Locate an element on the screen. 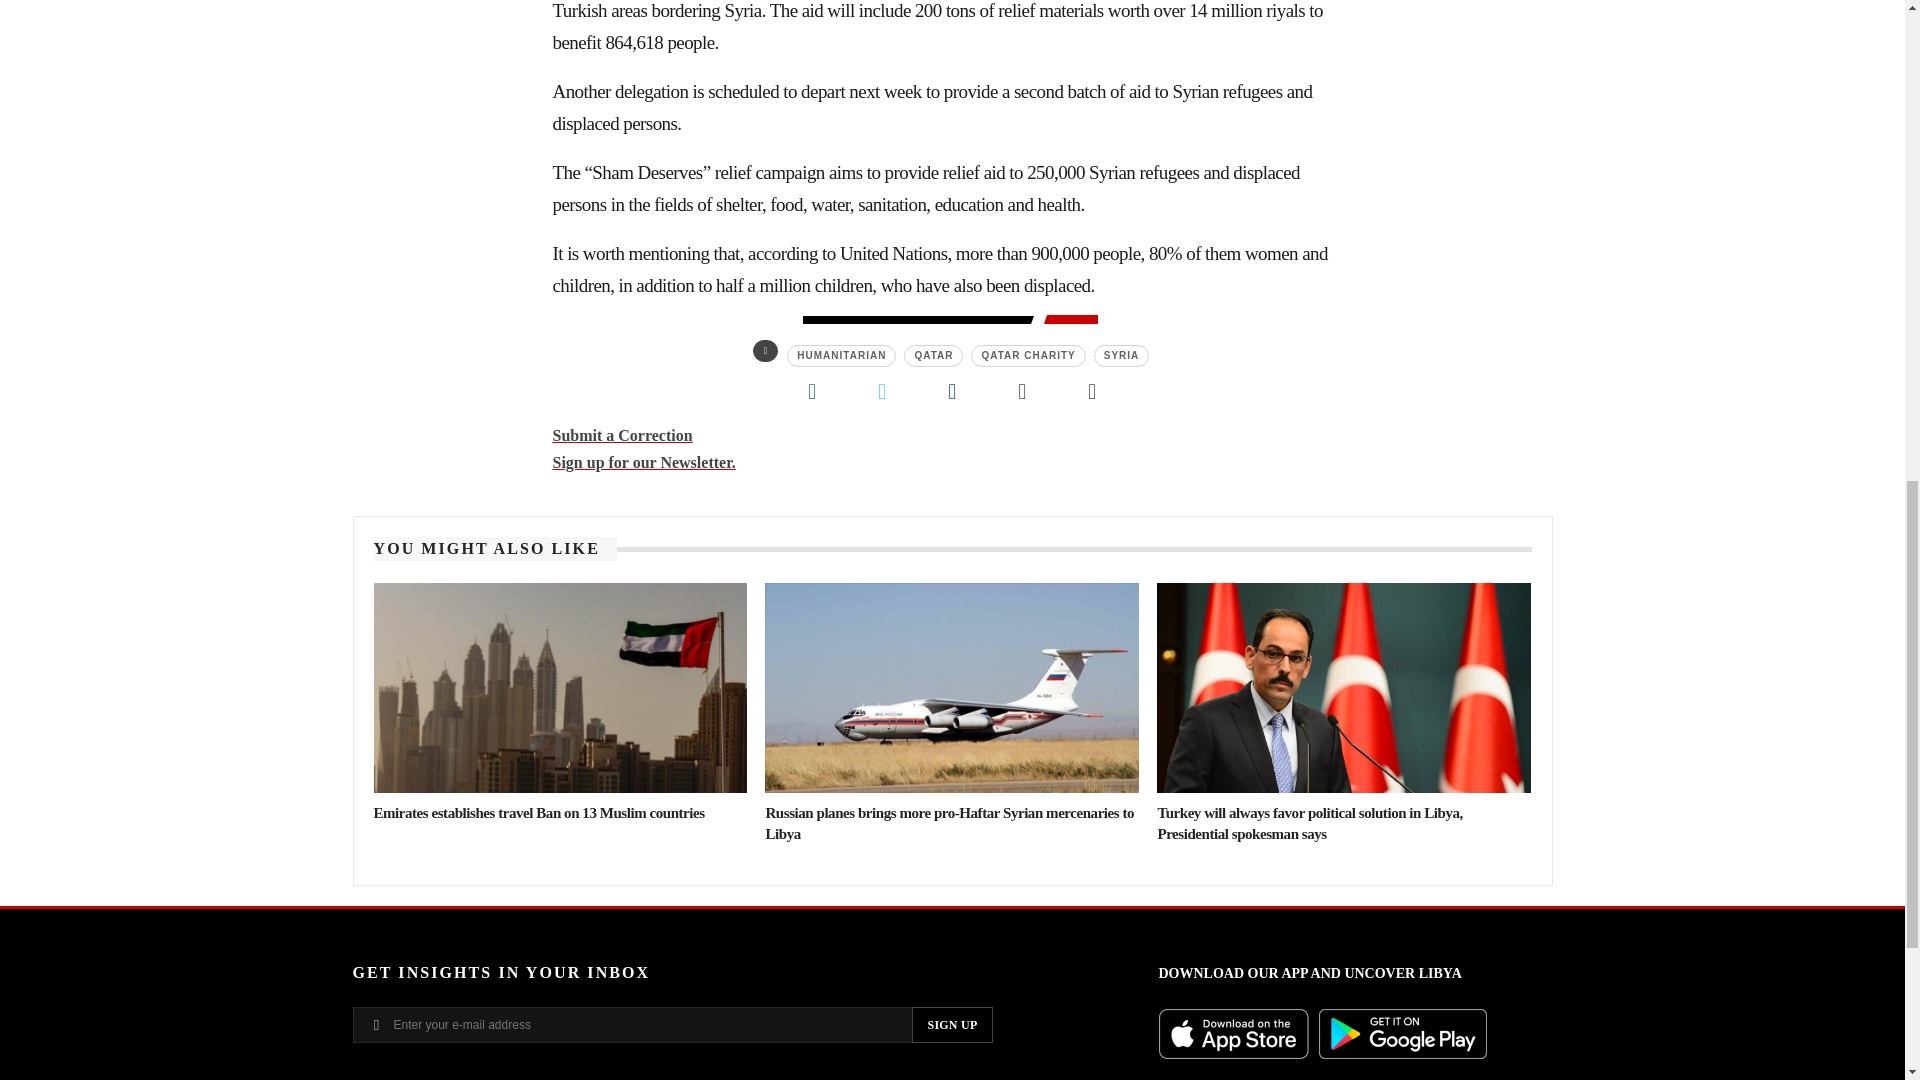  QATAR CHARITY is located at coordinates (1028, 356).